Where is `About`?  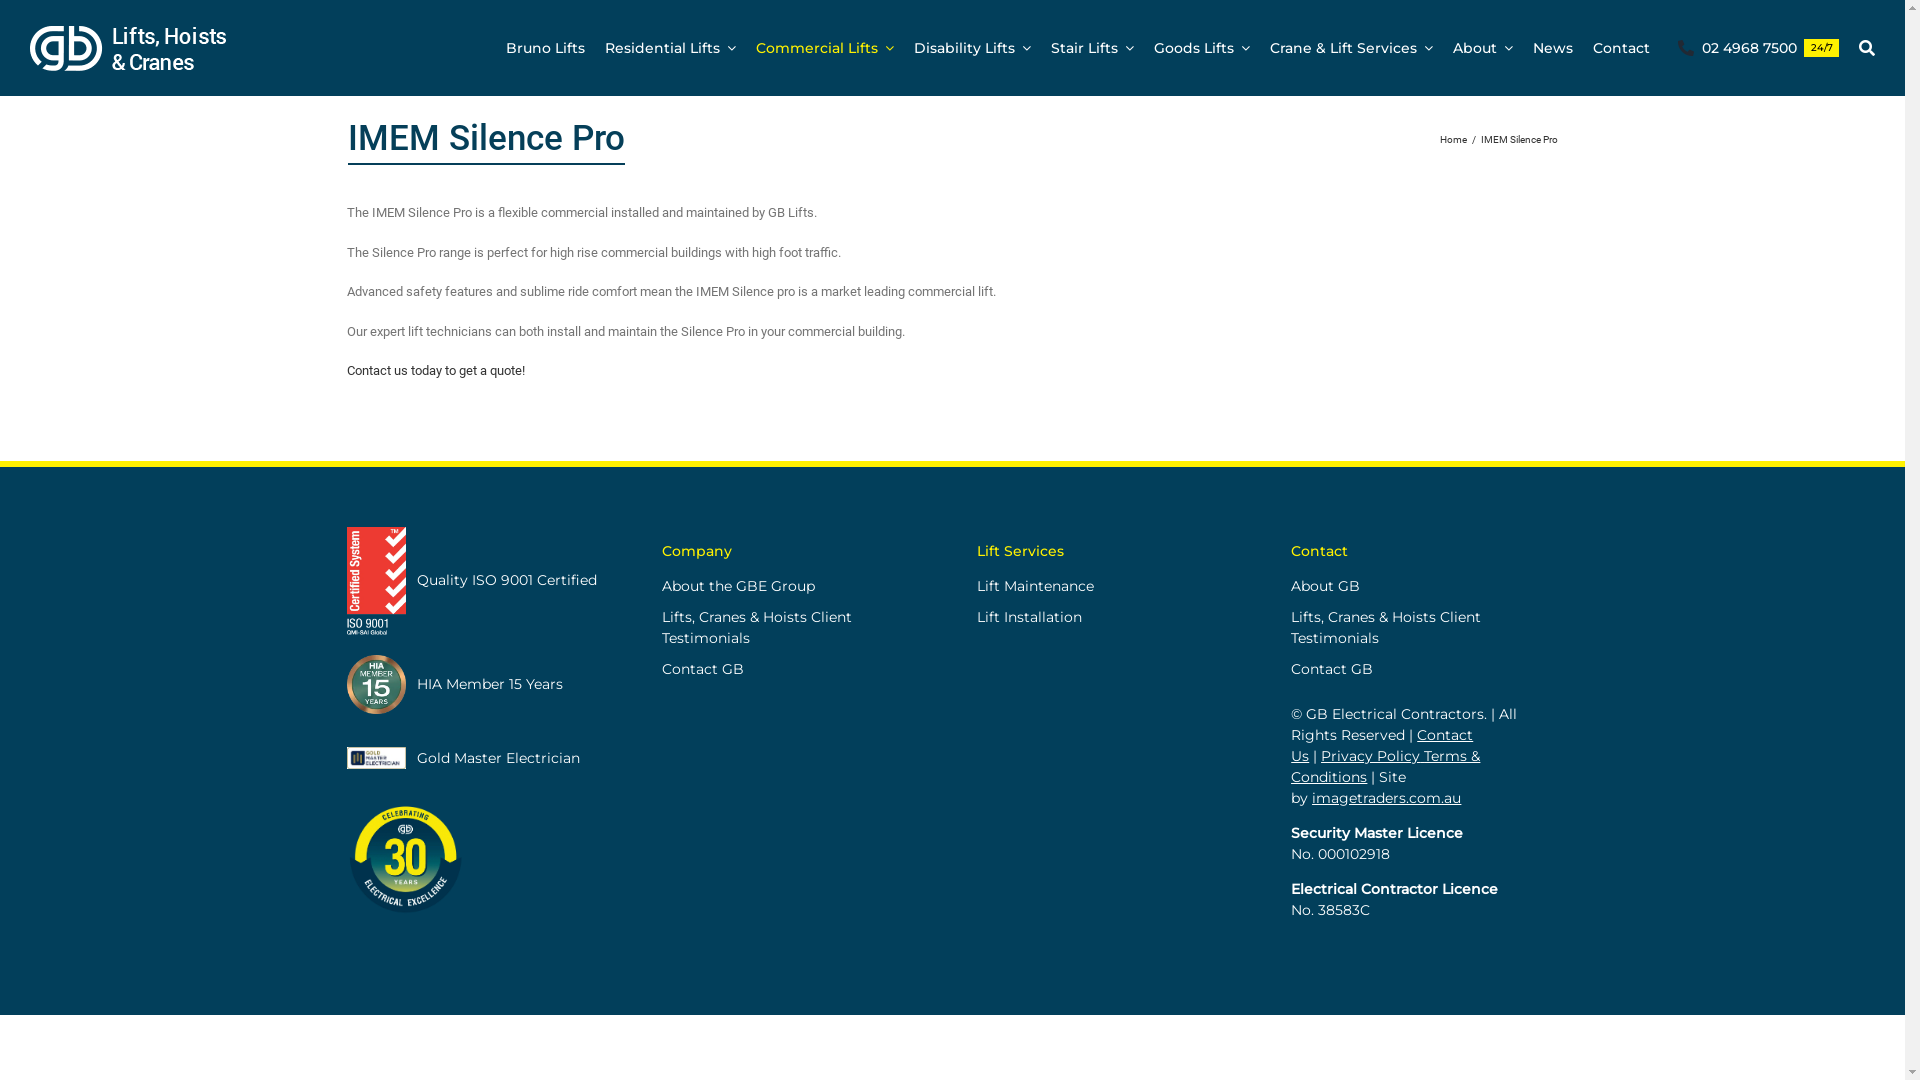 About is located at coordinates (1483, 48).